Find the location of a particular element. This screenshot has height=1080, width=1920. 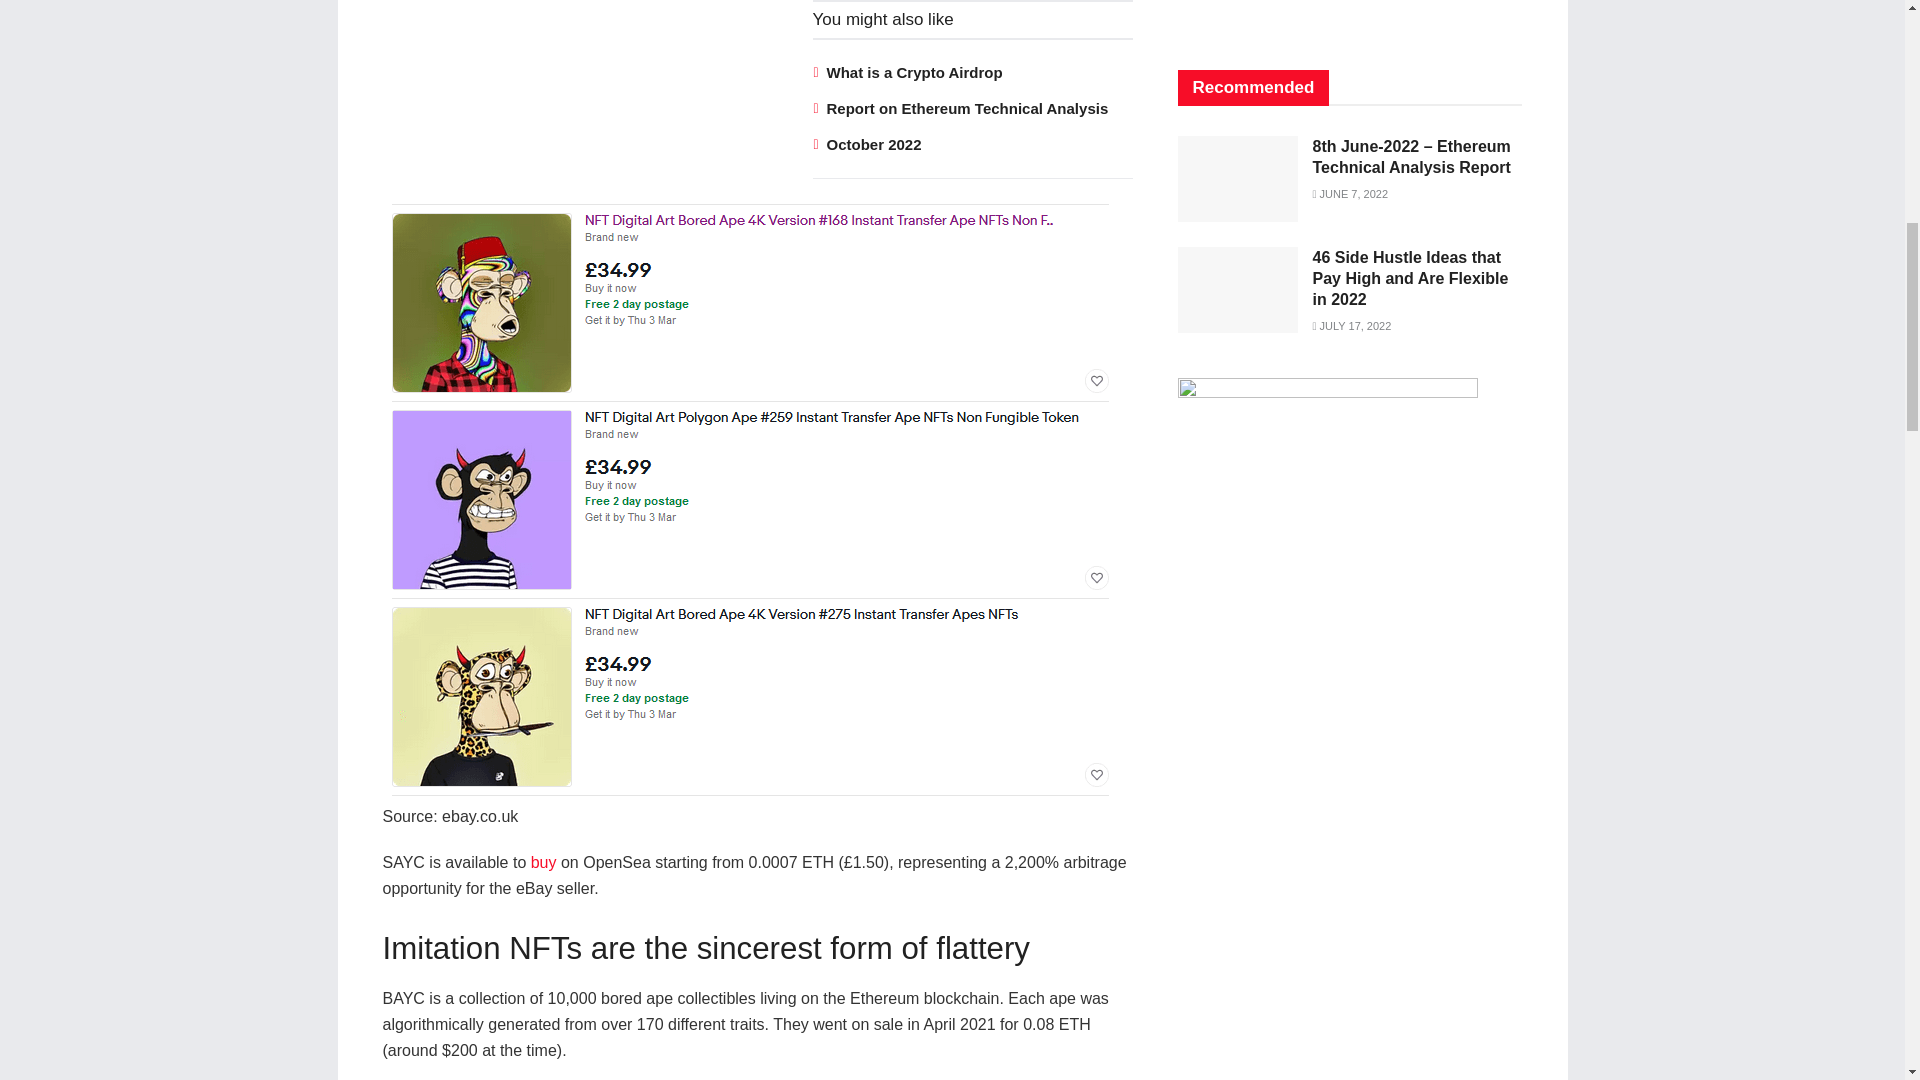

Report on Ethereum Technical Analysis is located at coordinates (966, 108).